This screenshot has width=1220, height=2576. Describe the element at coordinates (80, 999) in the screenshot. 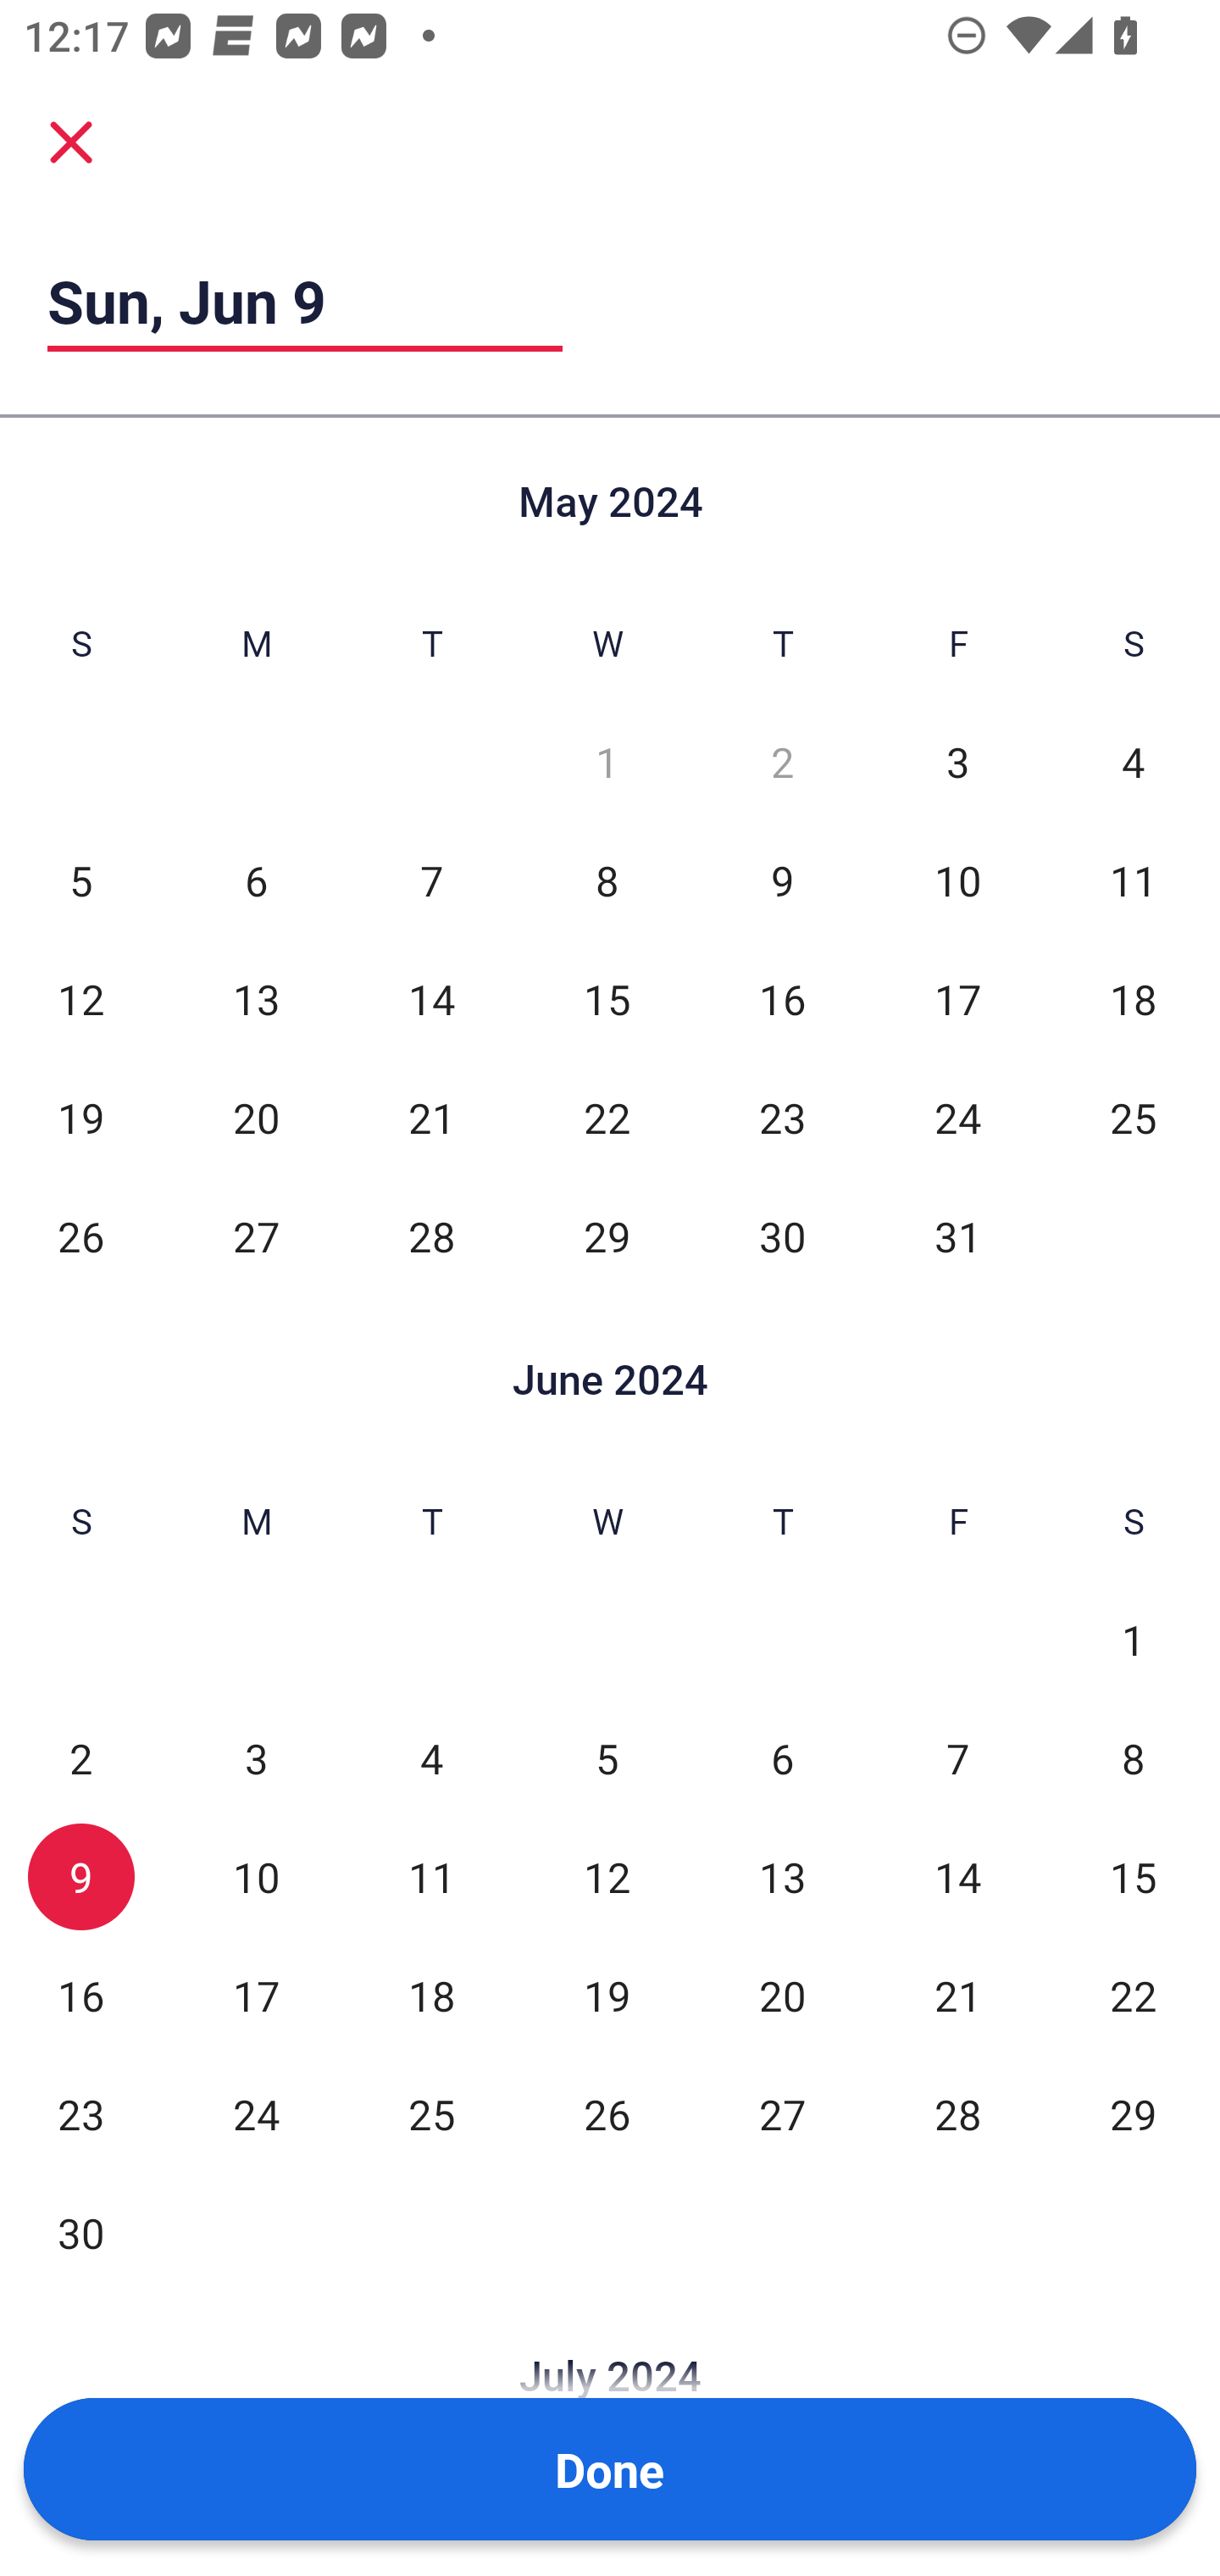

I see `12 Sun, May 12, Not Selected` at that location.